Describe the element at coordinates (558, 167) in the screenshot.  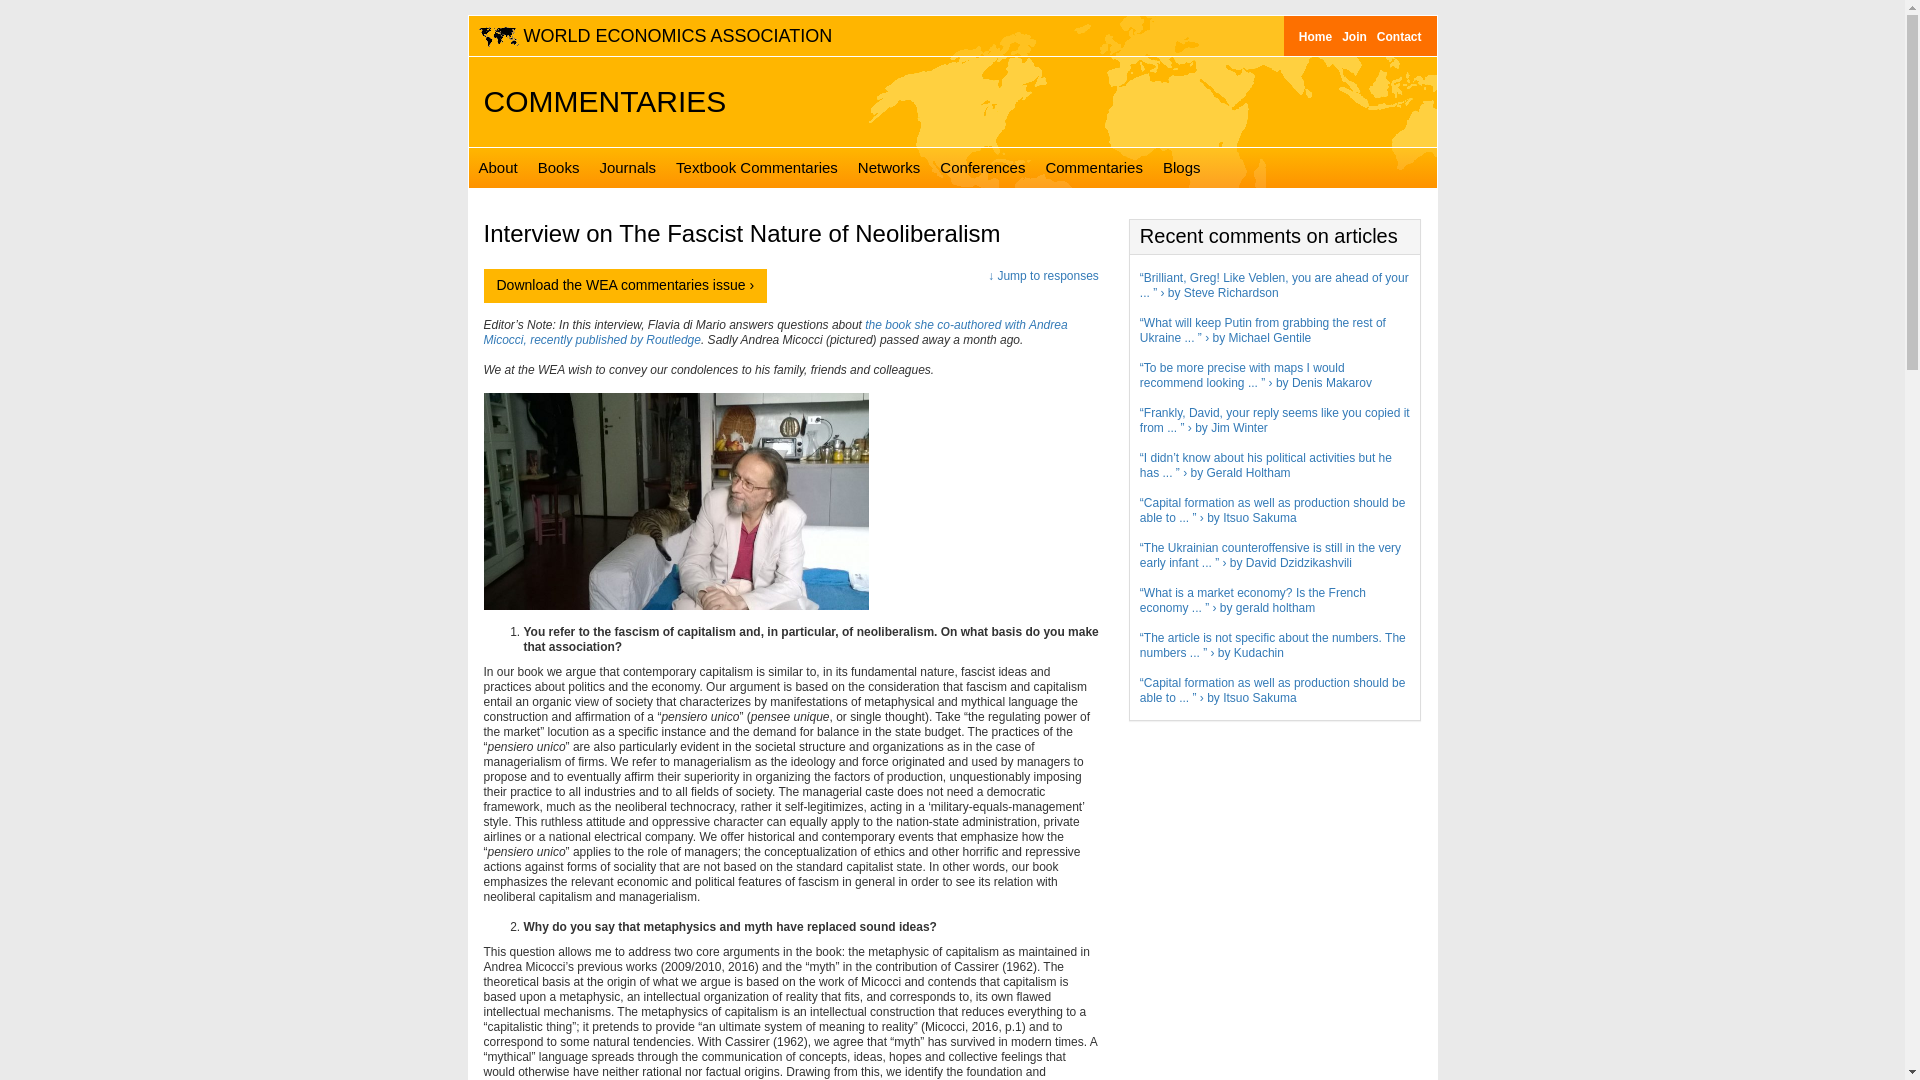
I see `Books` at that location.